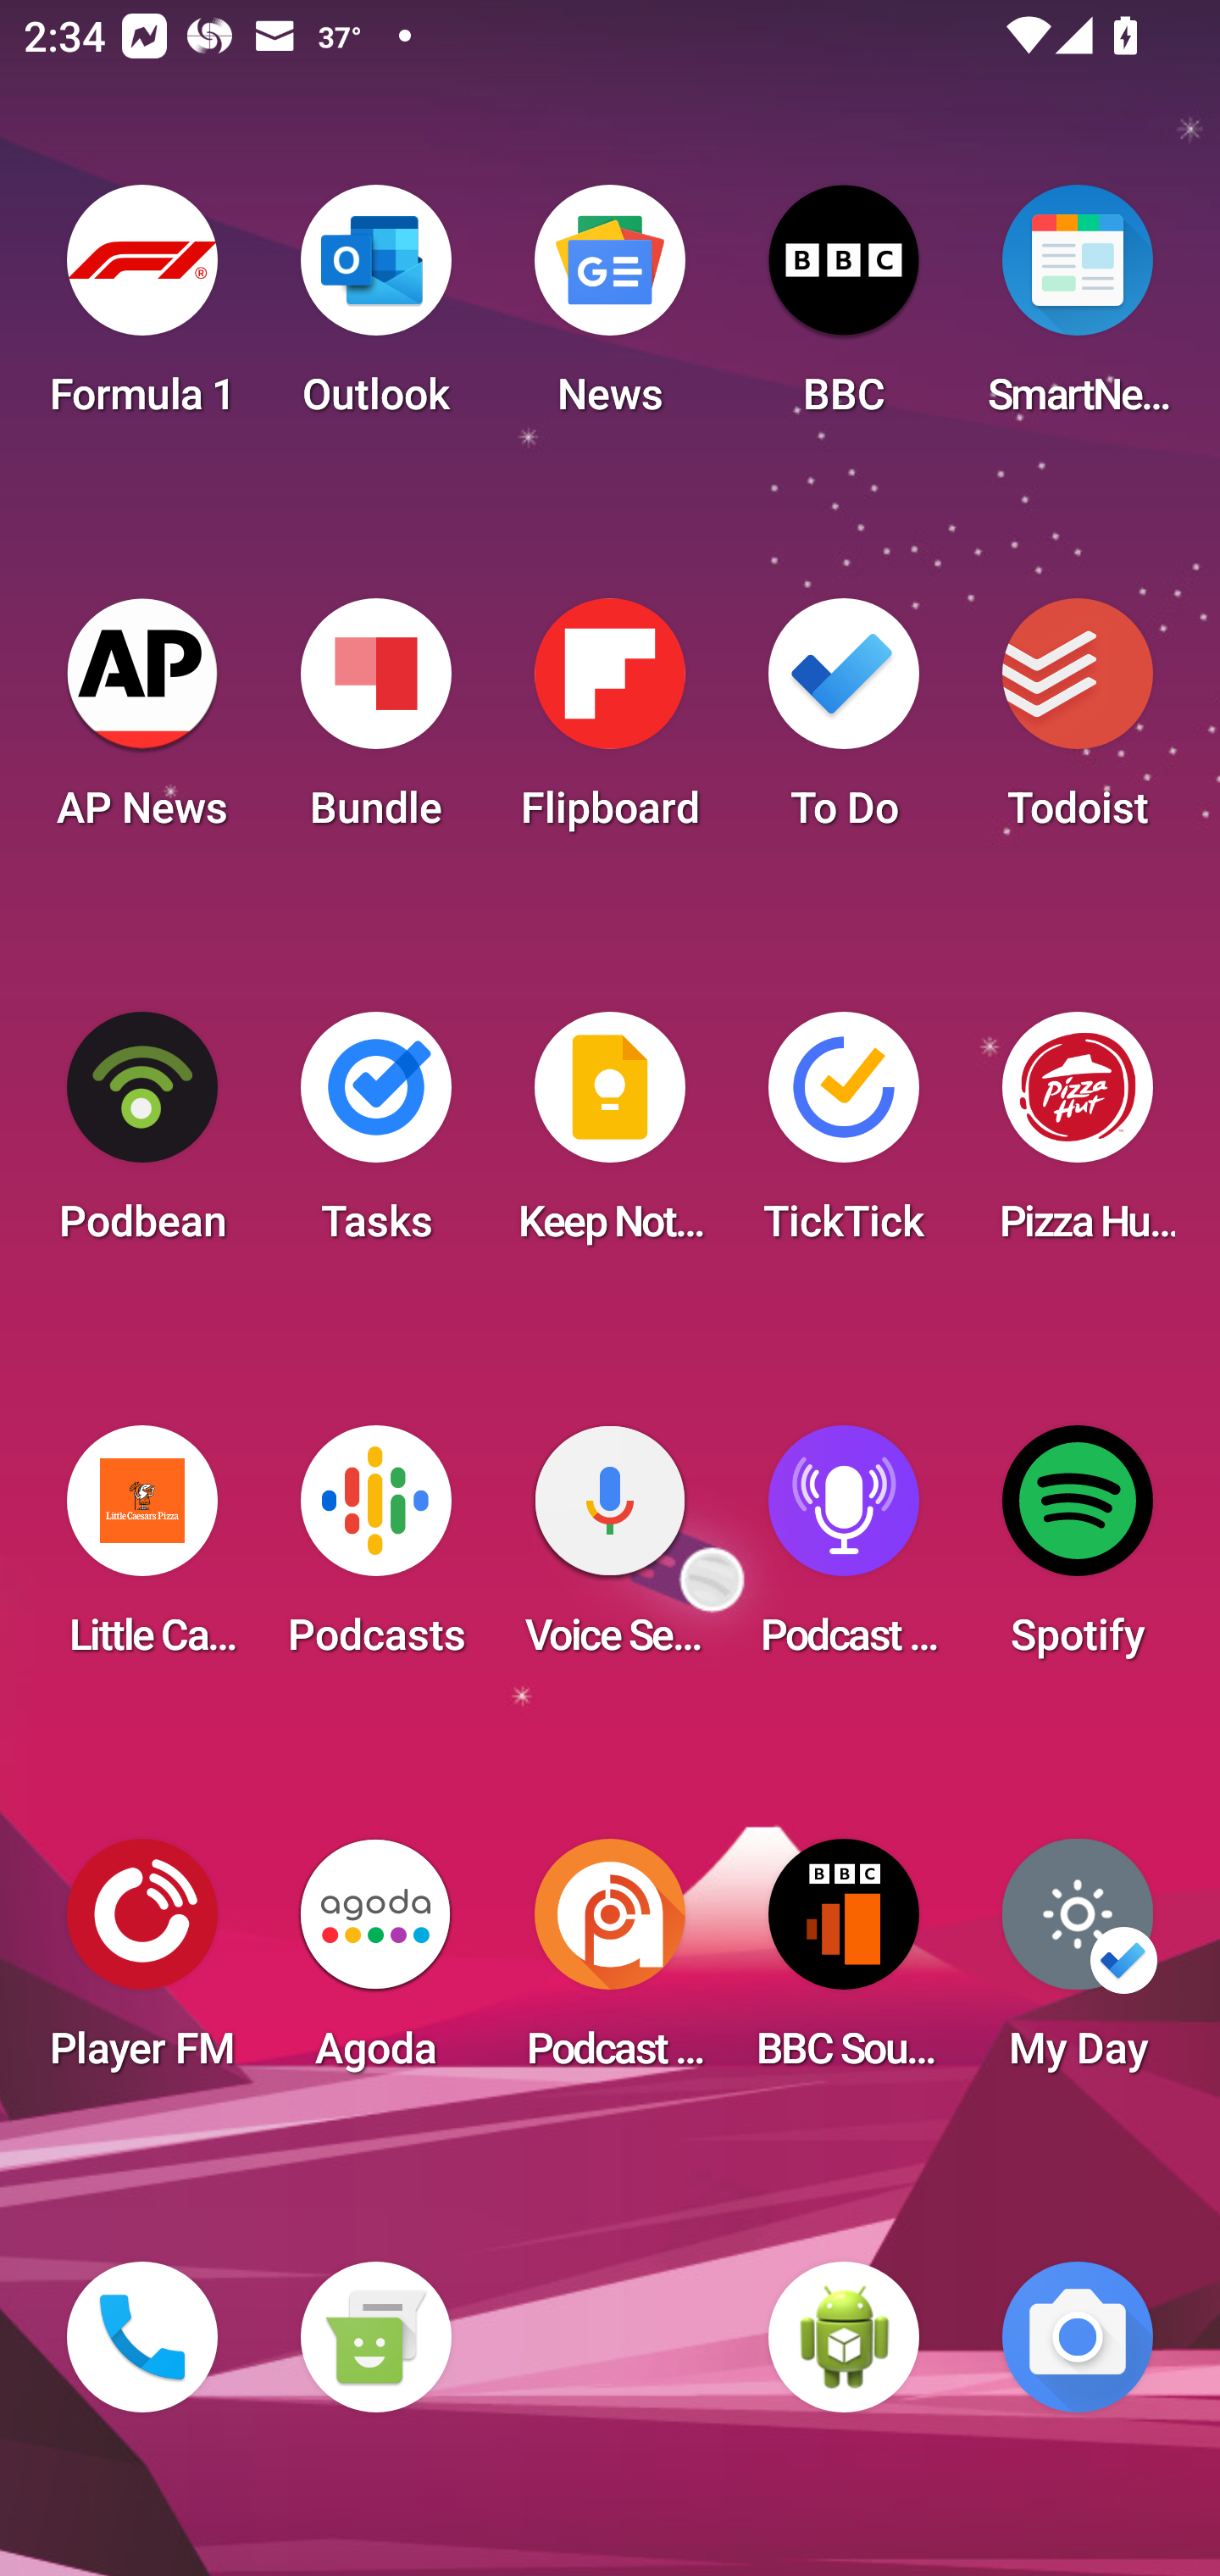  I want to click on Formula 1, so click(142, 310).